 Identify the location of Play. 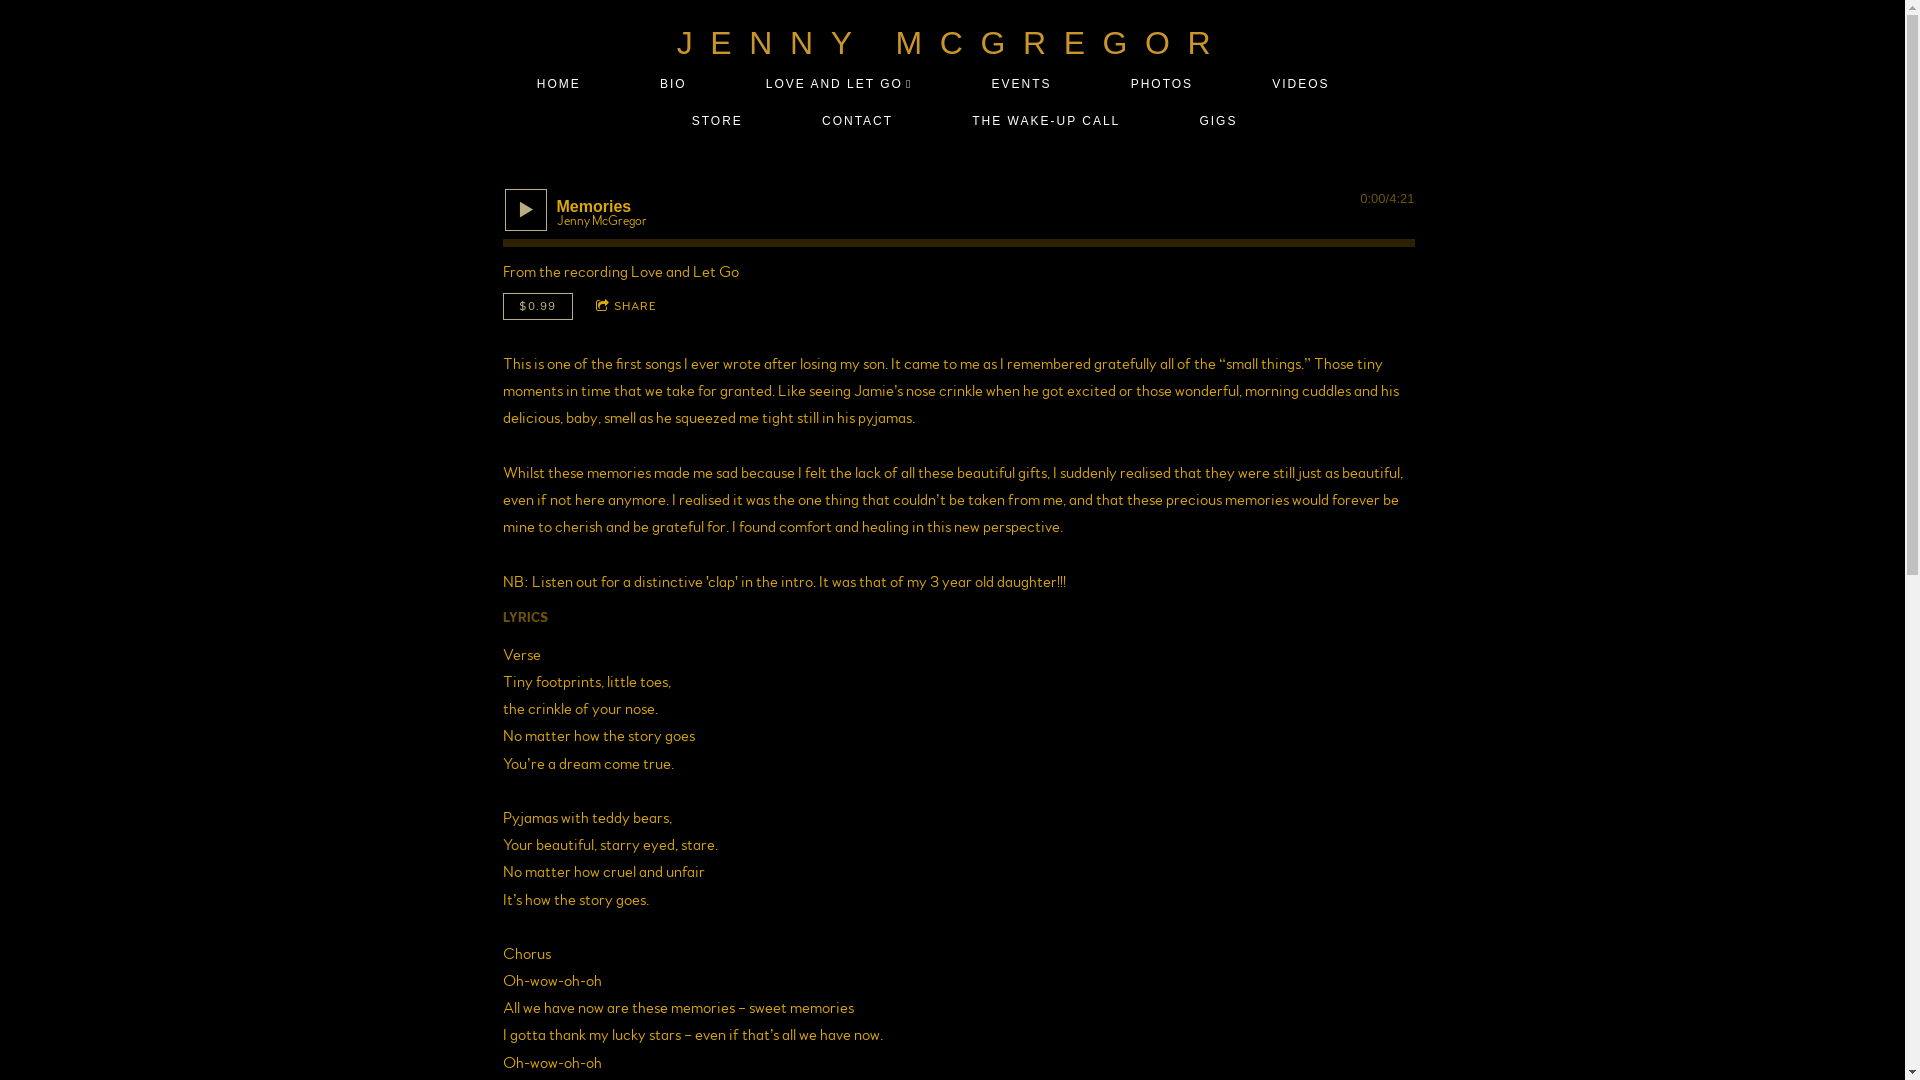
(525, 210).